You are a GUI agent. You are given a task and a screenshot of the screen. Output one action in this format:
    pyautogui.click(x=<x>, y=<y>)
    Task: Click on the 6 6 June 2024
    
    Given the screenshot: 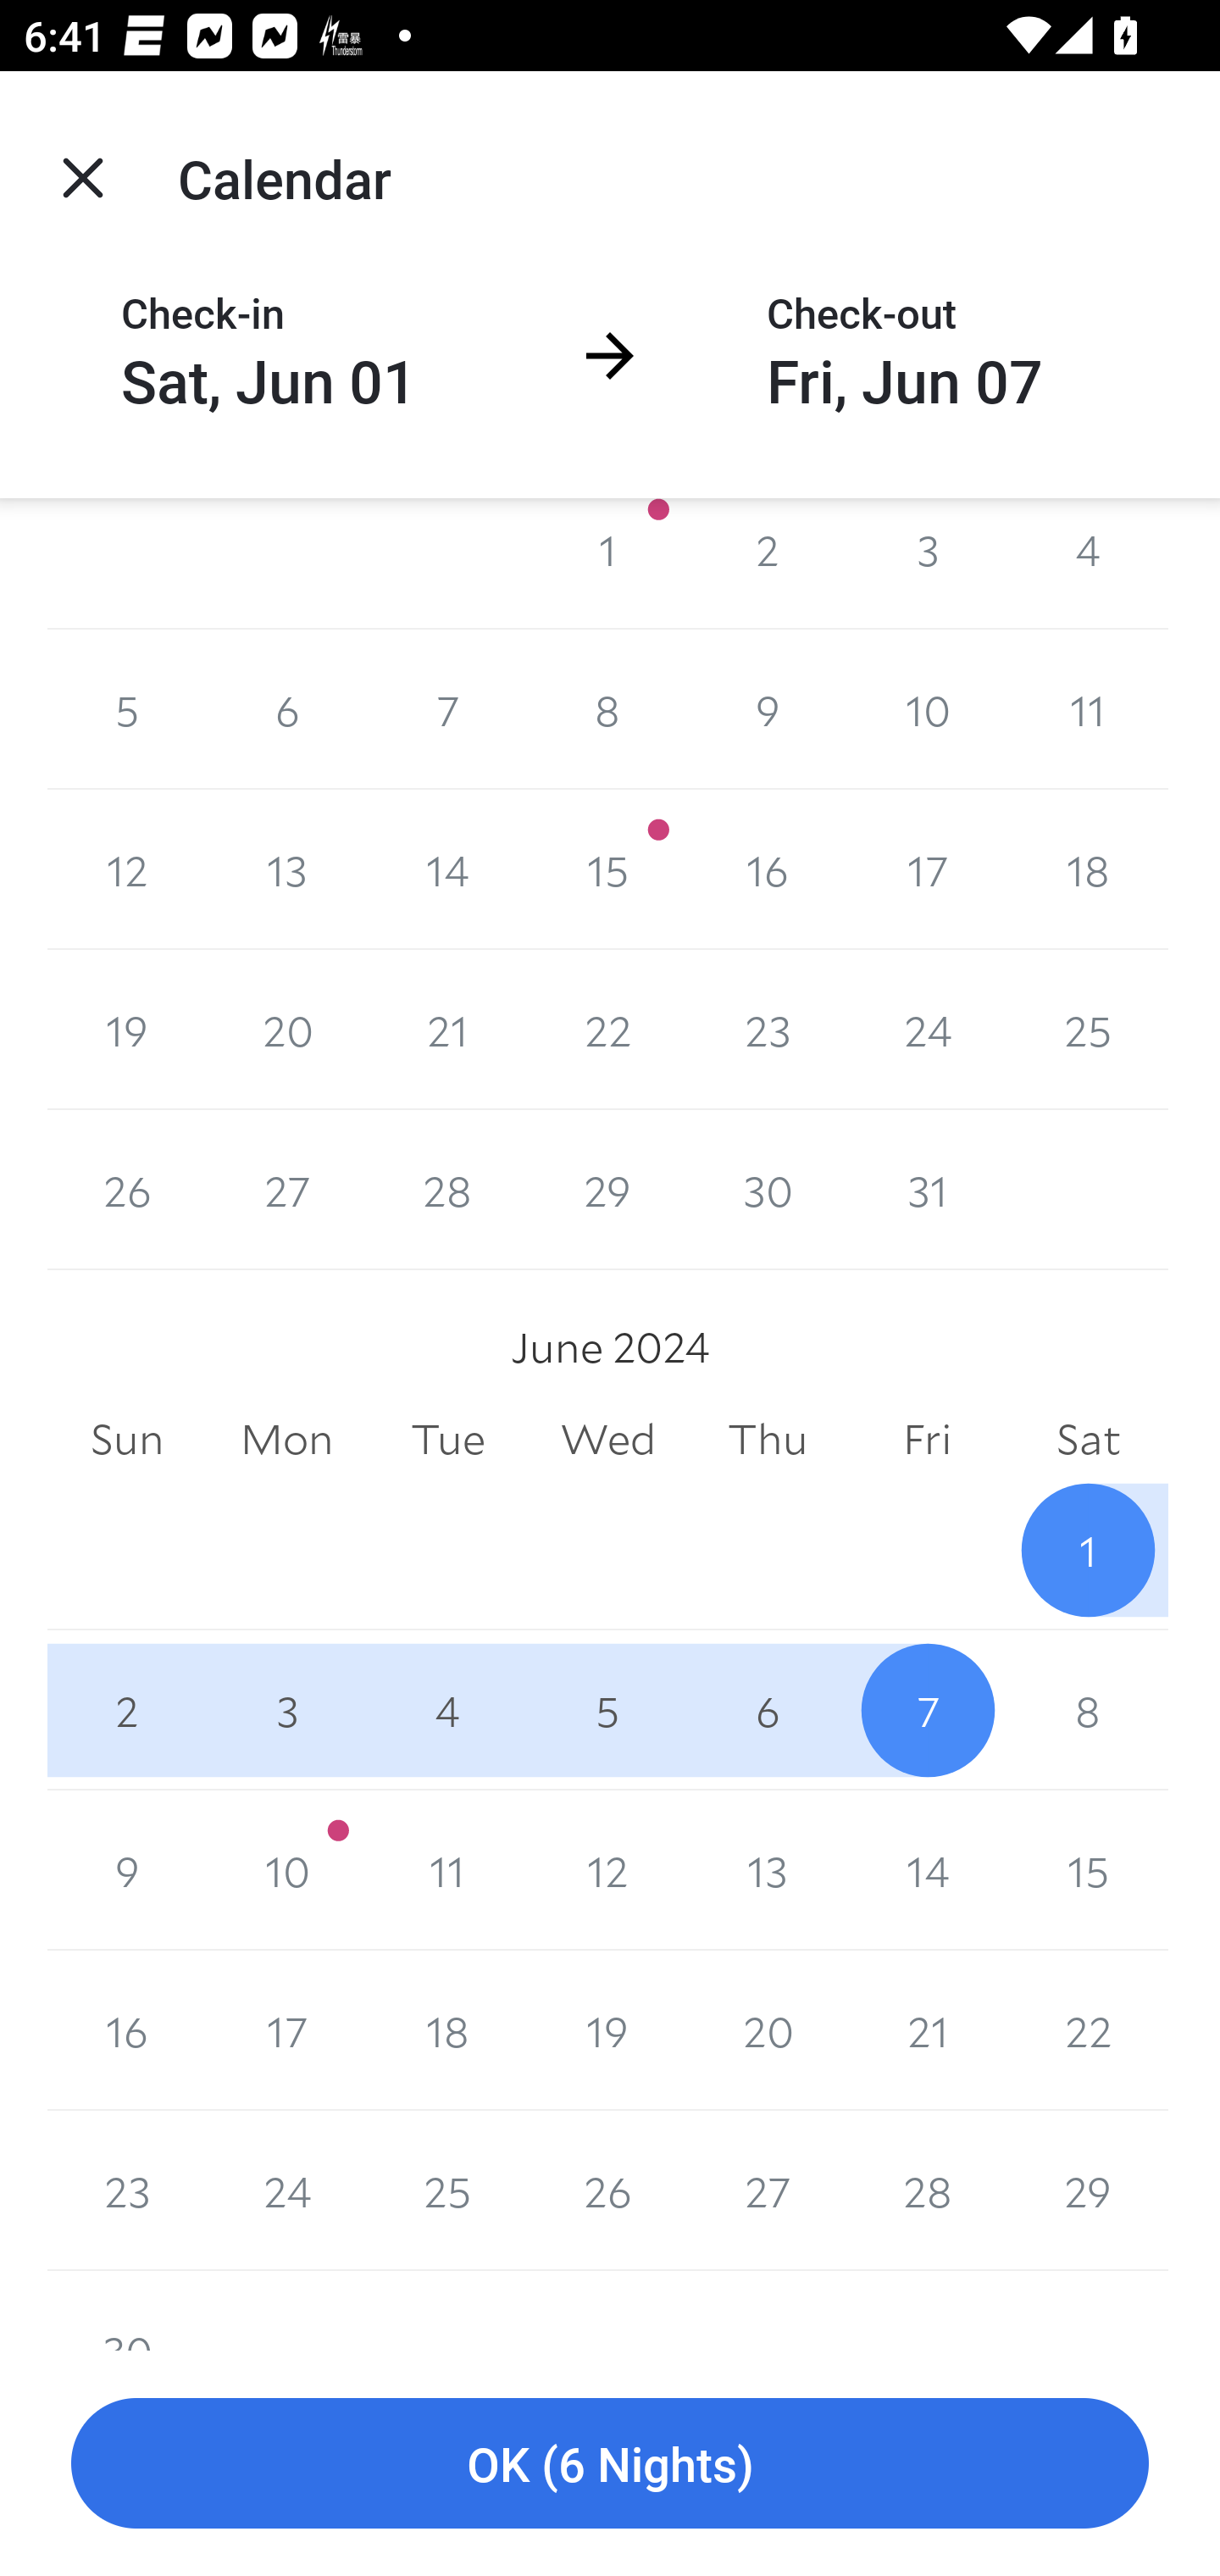 What is the action you would take?
    pyautogui.click(x=768, y=1710)
    